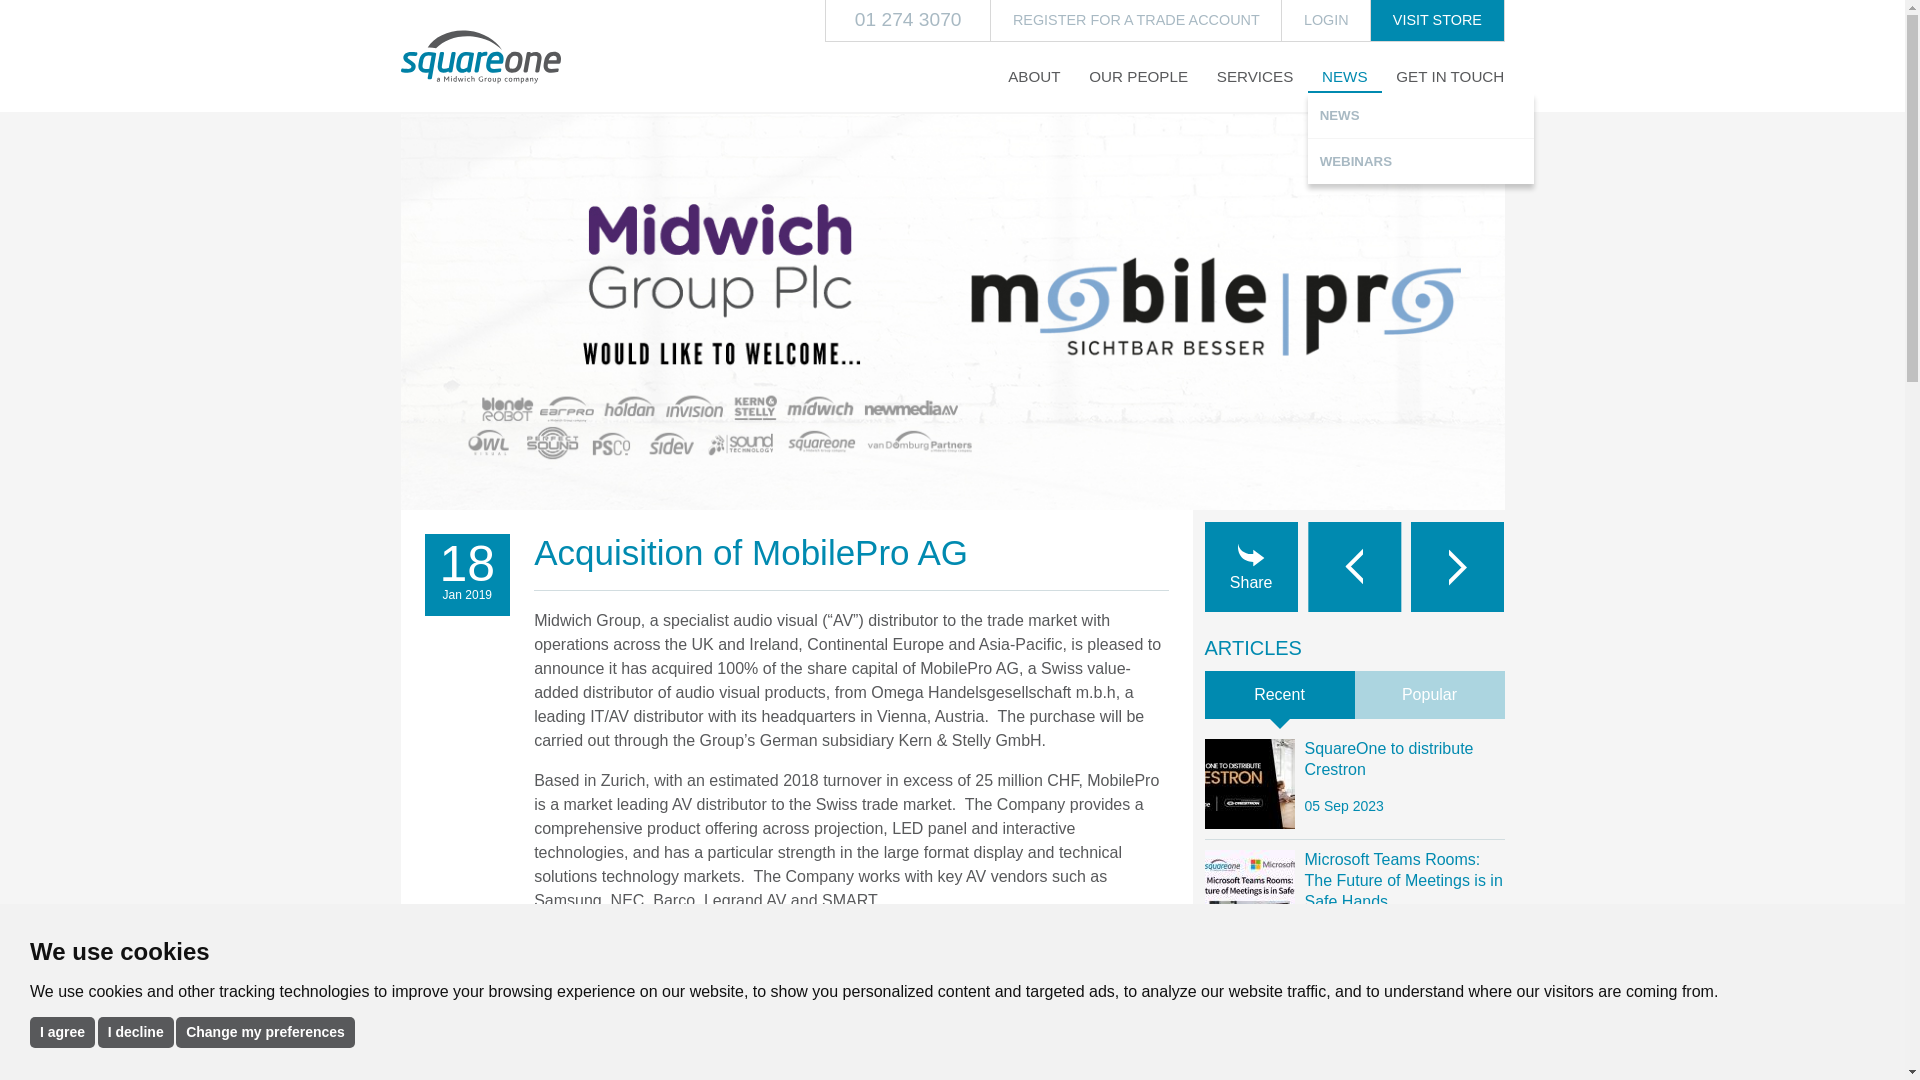  I want to click on GET IN TOUCH, so click(1450, 76).